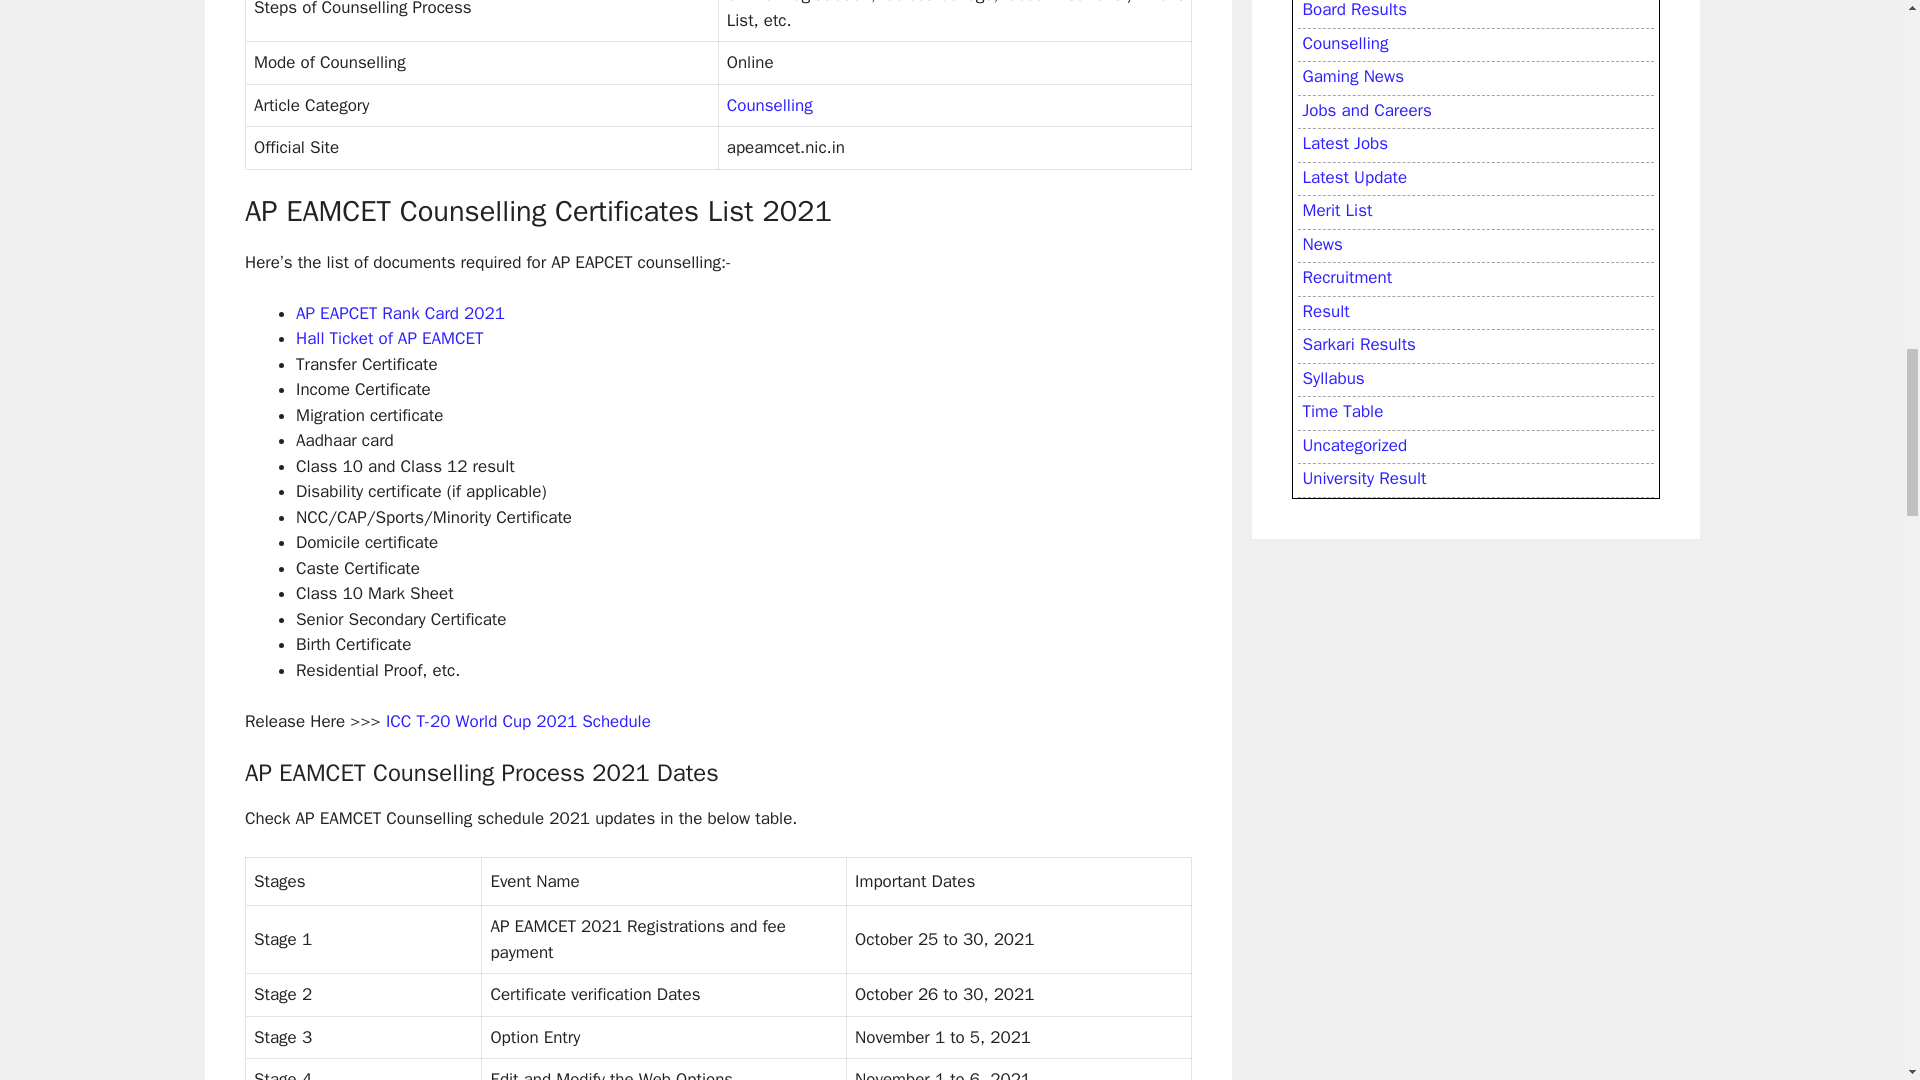 This screenshot has width=1920, height=1080. I want to click on Hall Ticket of AP EAMCET, so click(389, 338).